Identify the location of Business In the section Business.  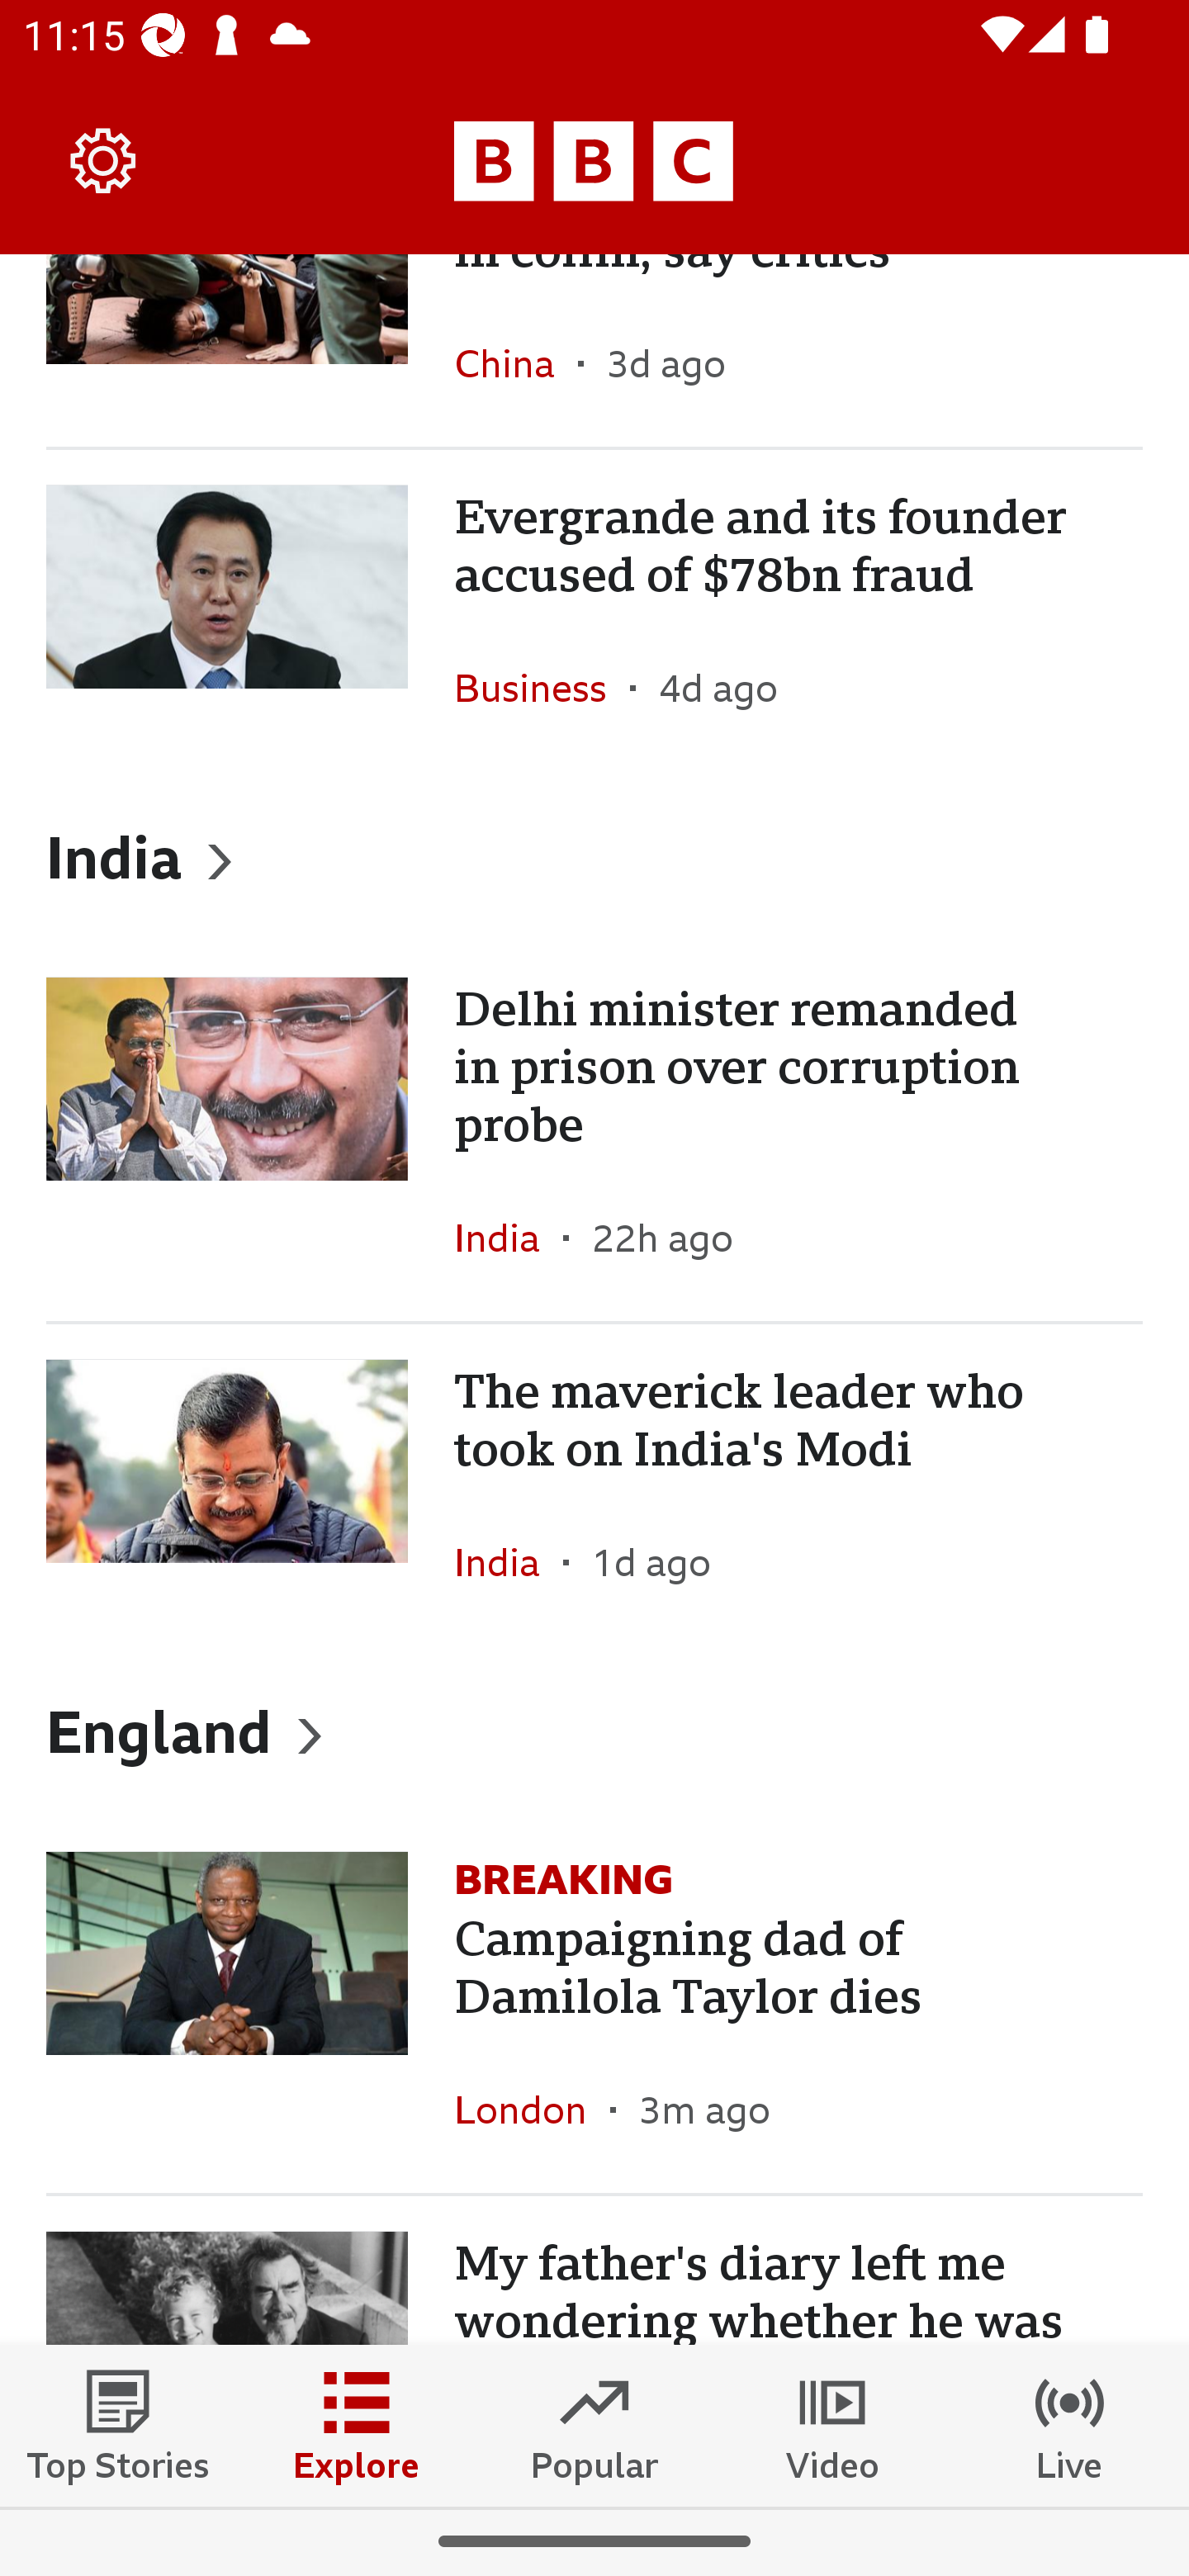
(542, 687).